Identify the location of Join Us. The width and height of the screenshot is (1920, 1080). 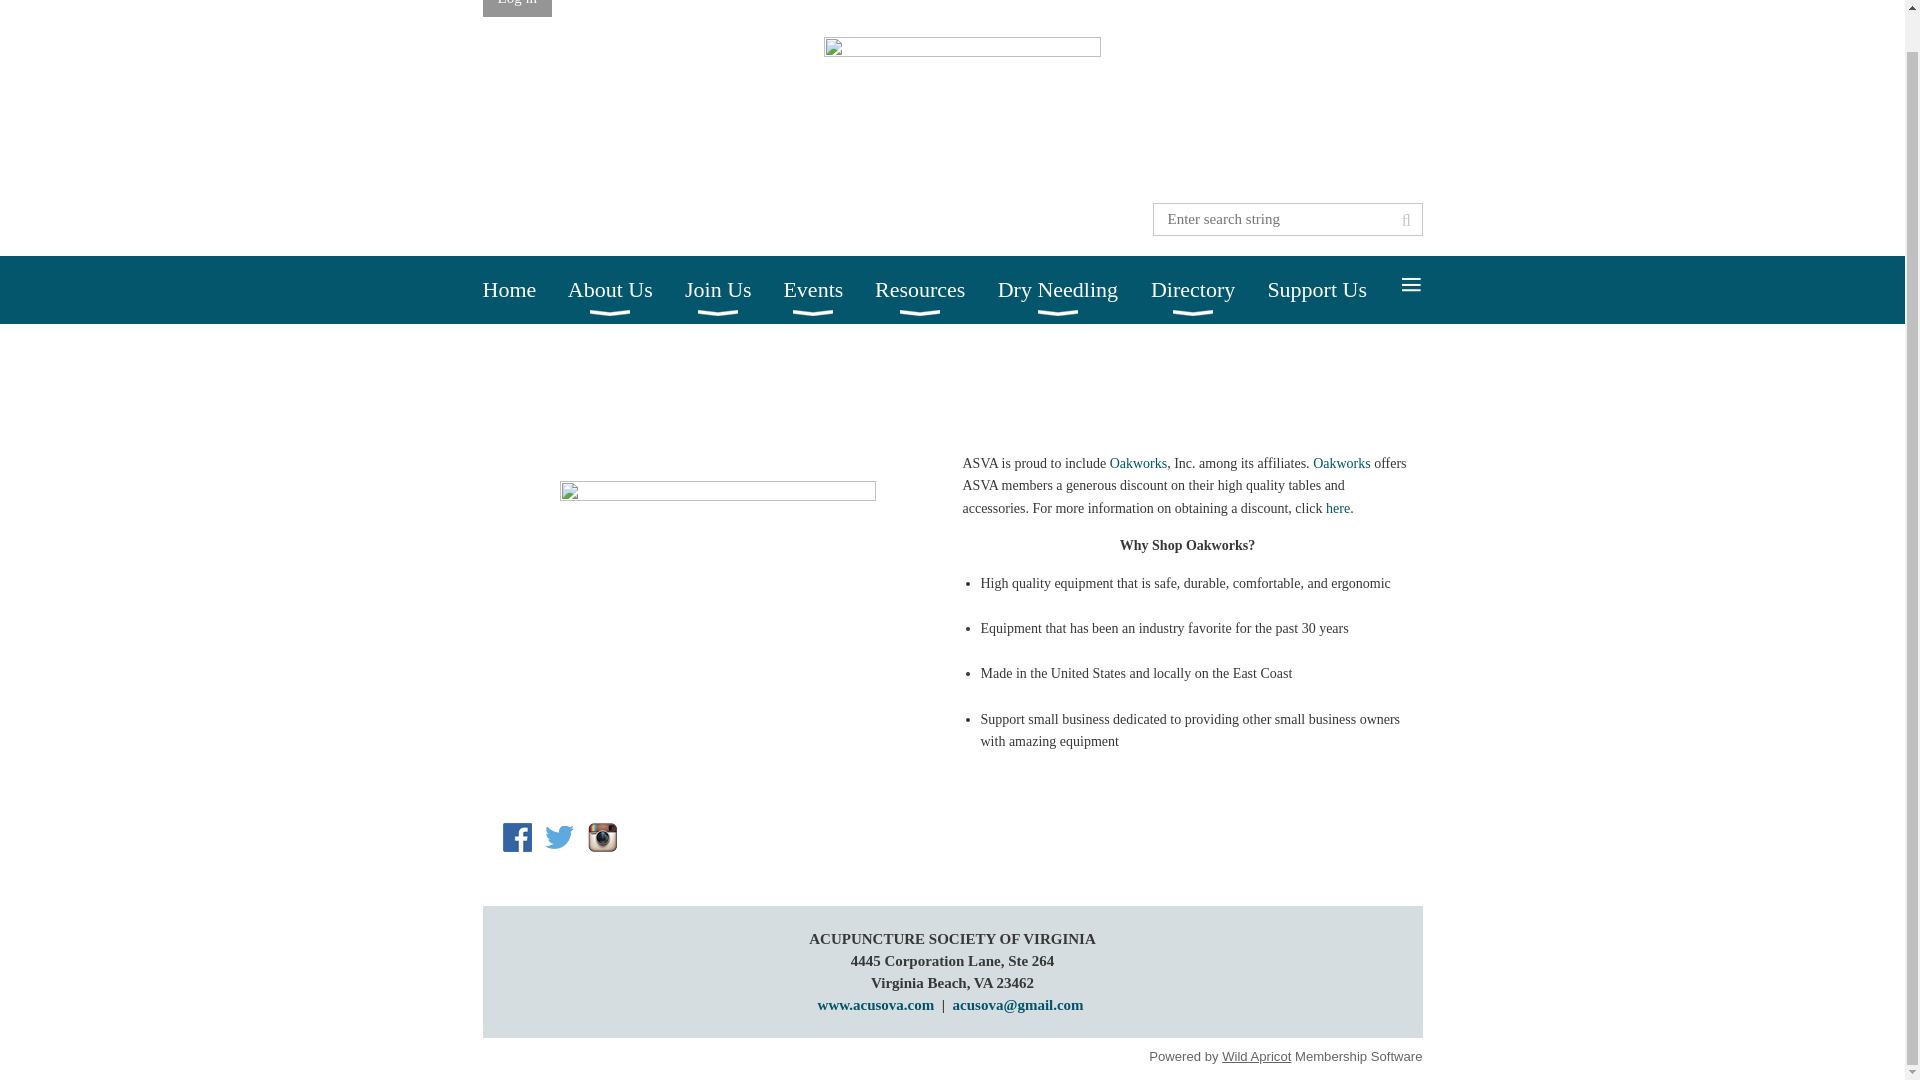
(734, 290).